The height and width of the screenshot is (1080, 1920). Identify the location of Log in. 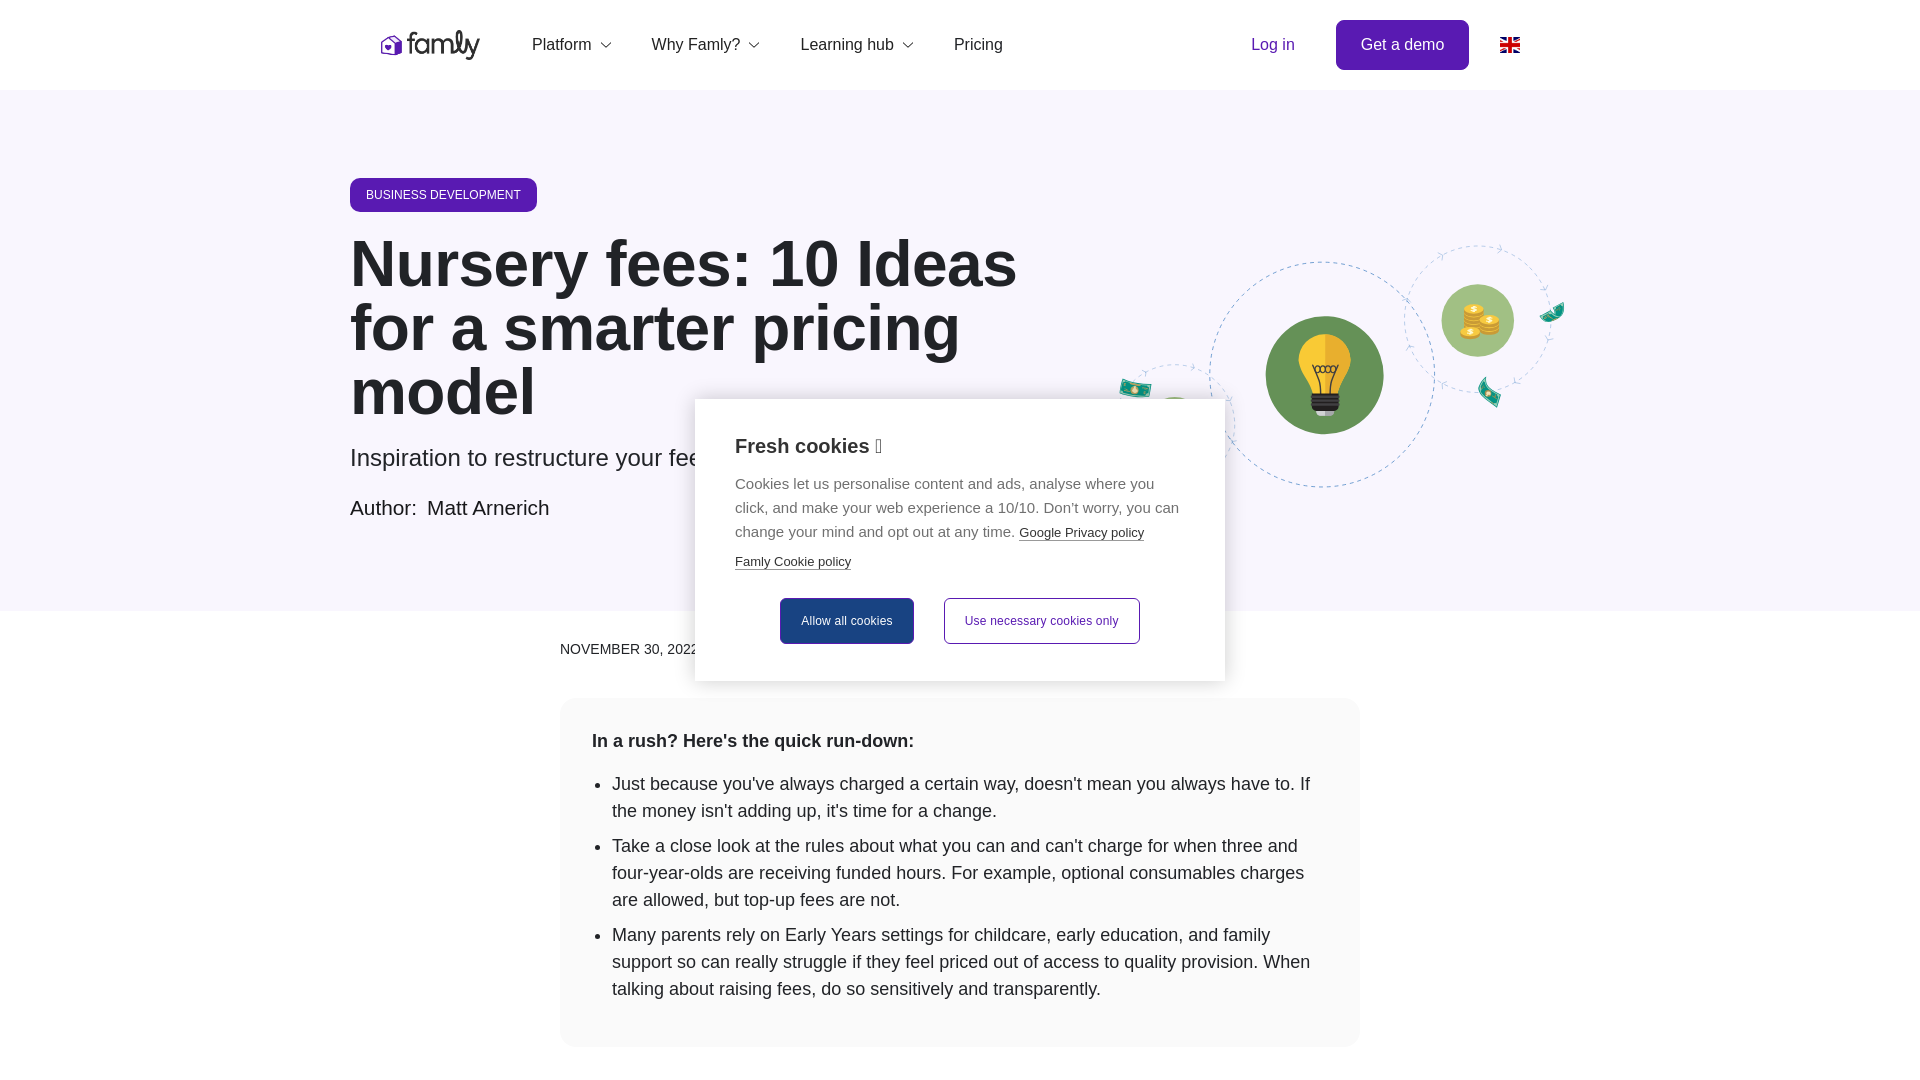
(1272, 44).